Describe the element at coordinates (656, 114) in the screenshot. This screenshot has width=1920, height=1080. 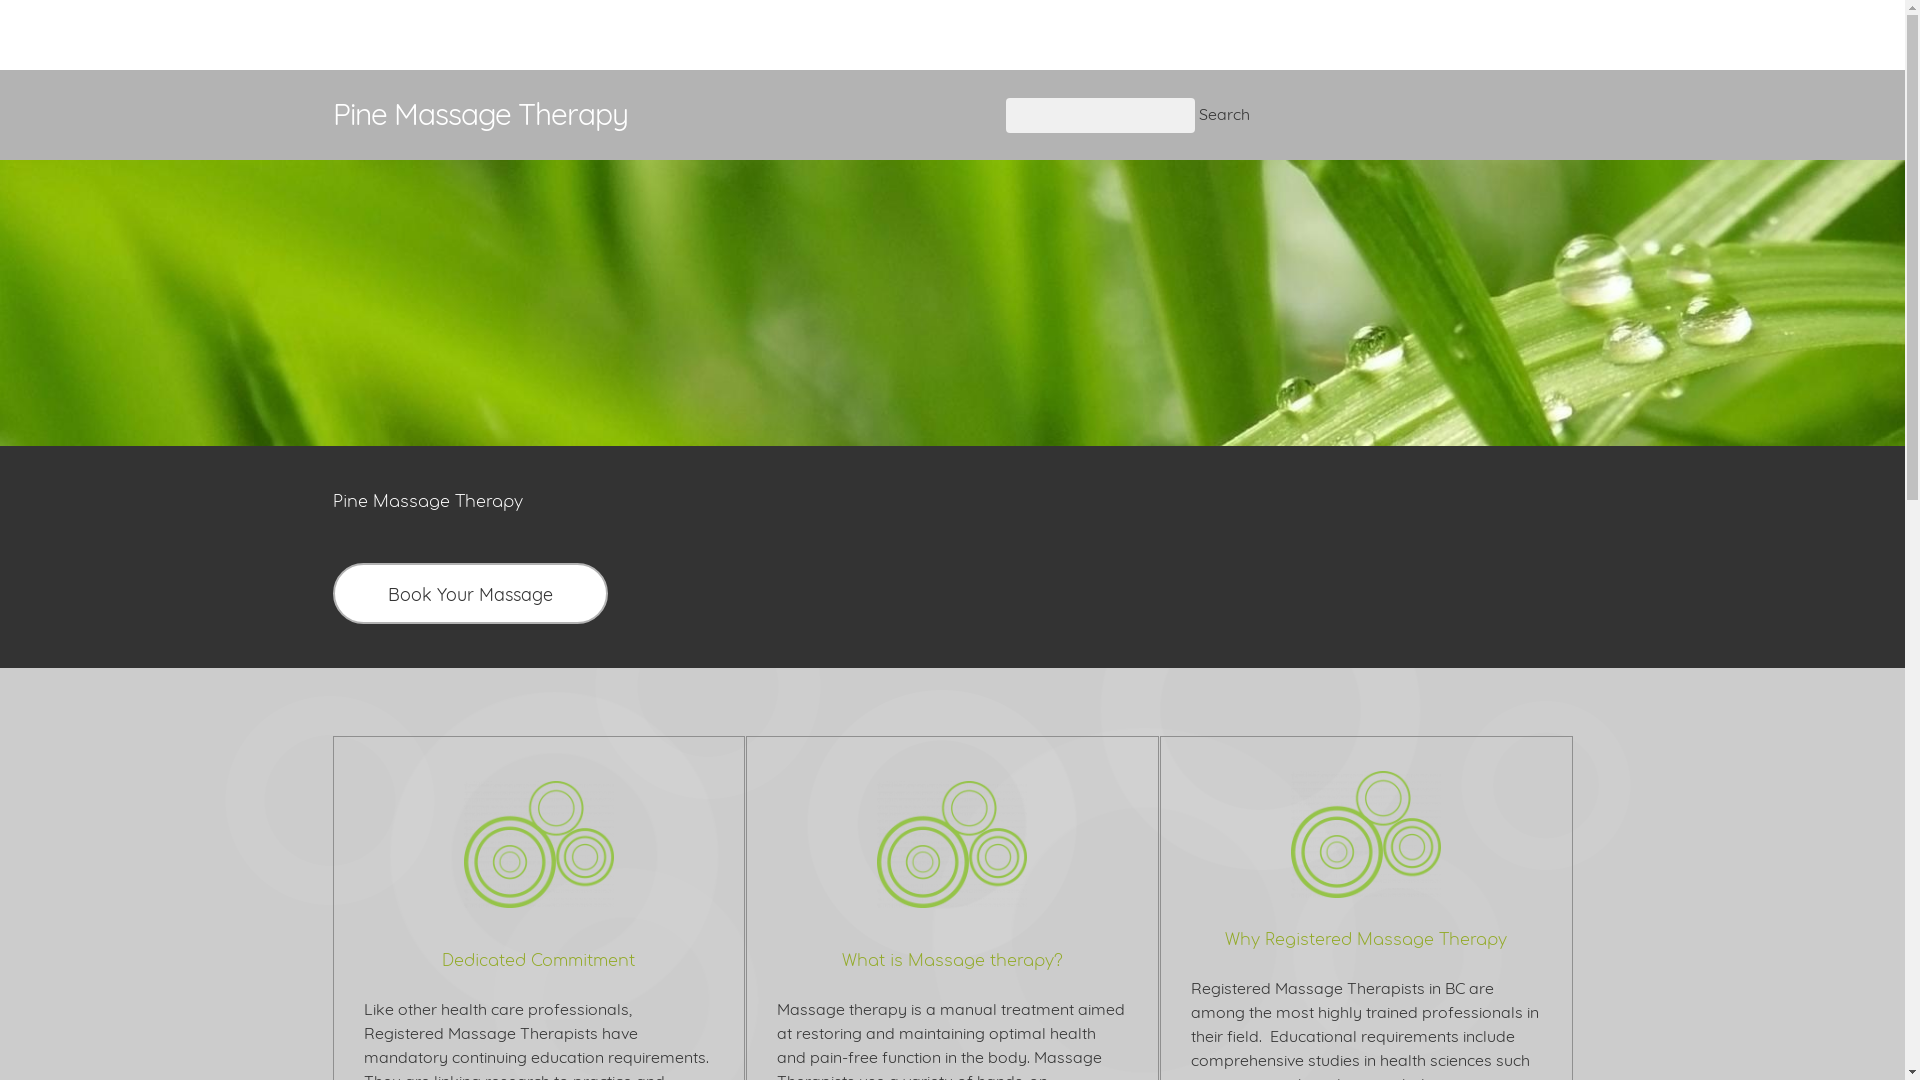
I see `Pine Massage Therapy` at that location.